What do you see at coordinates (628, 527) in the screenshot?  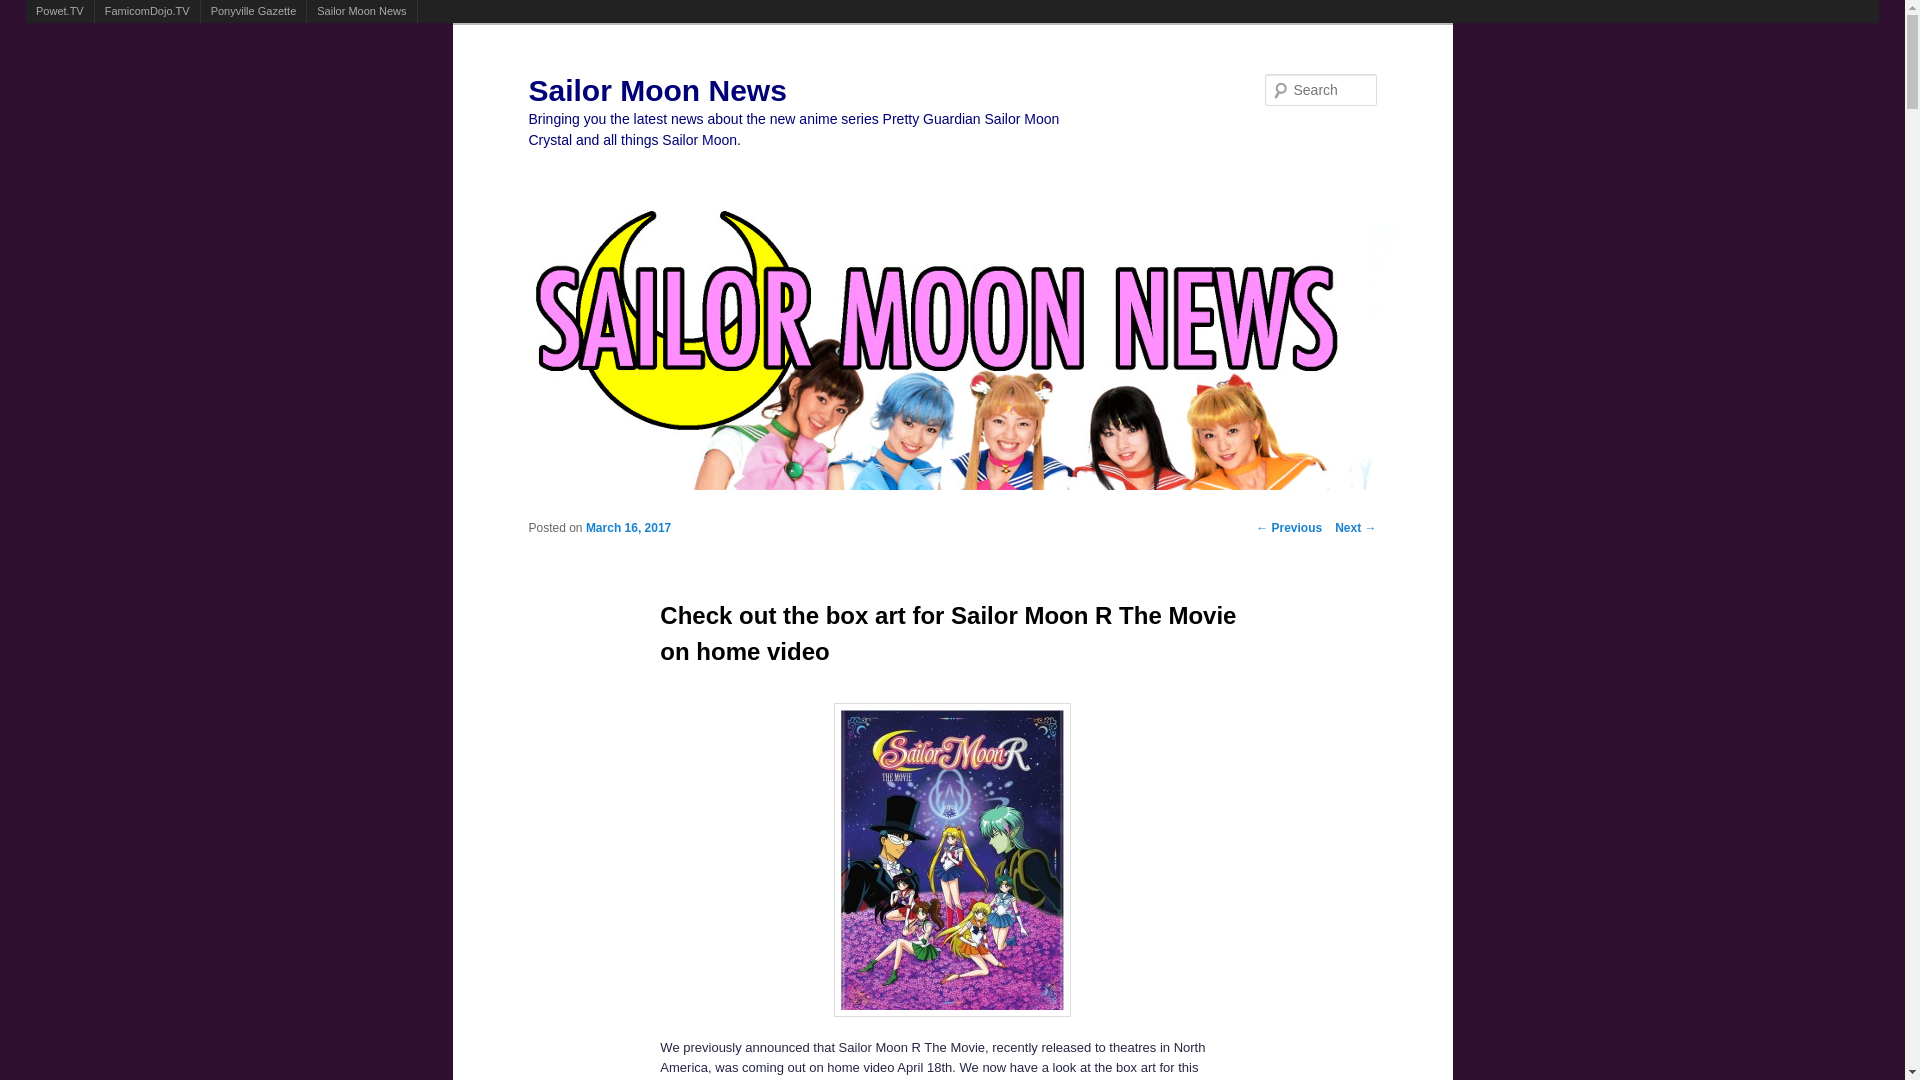 I see `March 16, 2017` at bounding box center [628, 527].